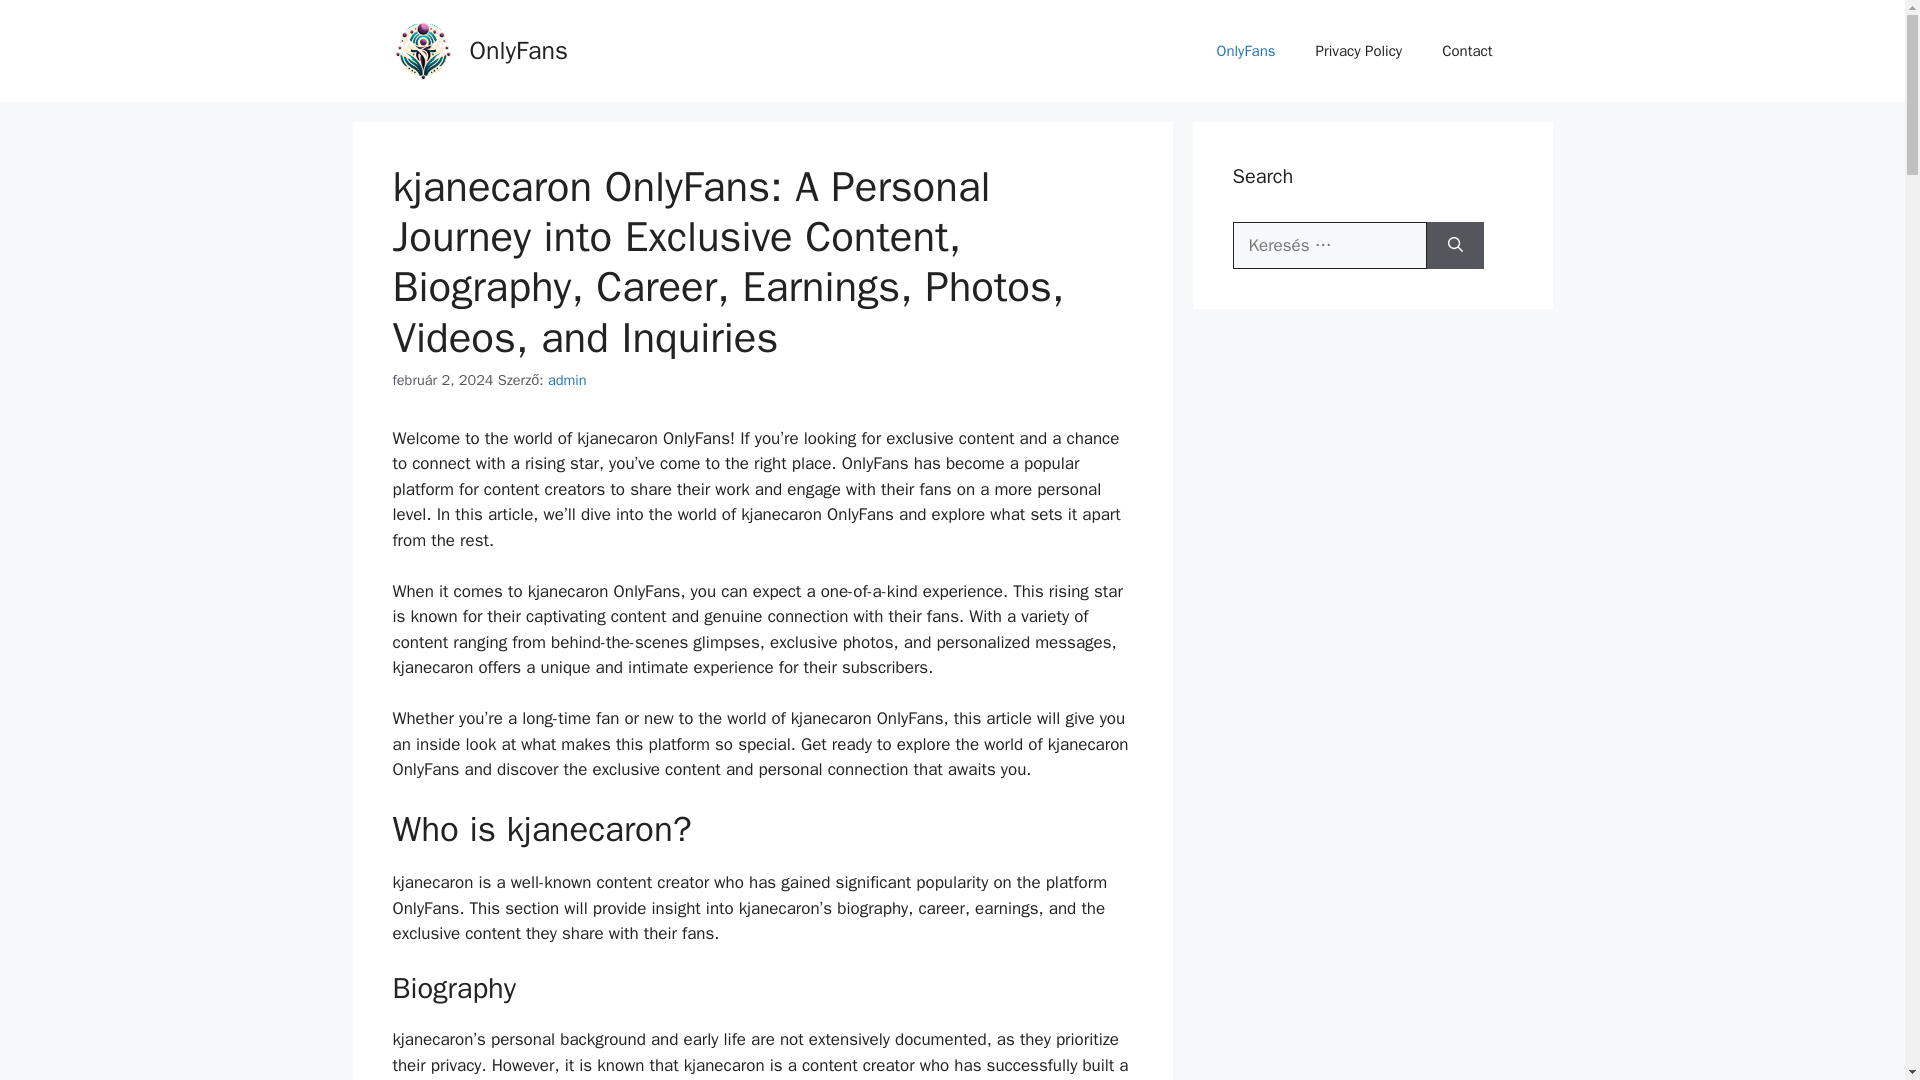 The image size is (1920, 1080). What do you see at coordinates (1467, 50) in the screenshot?
I see `Contact` at bounding box center [1467, 50].